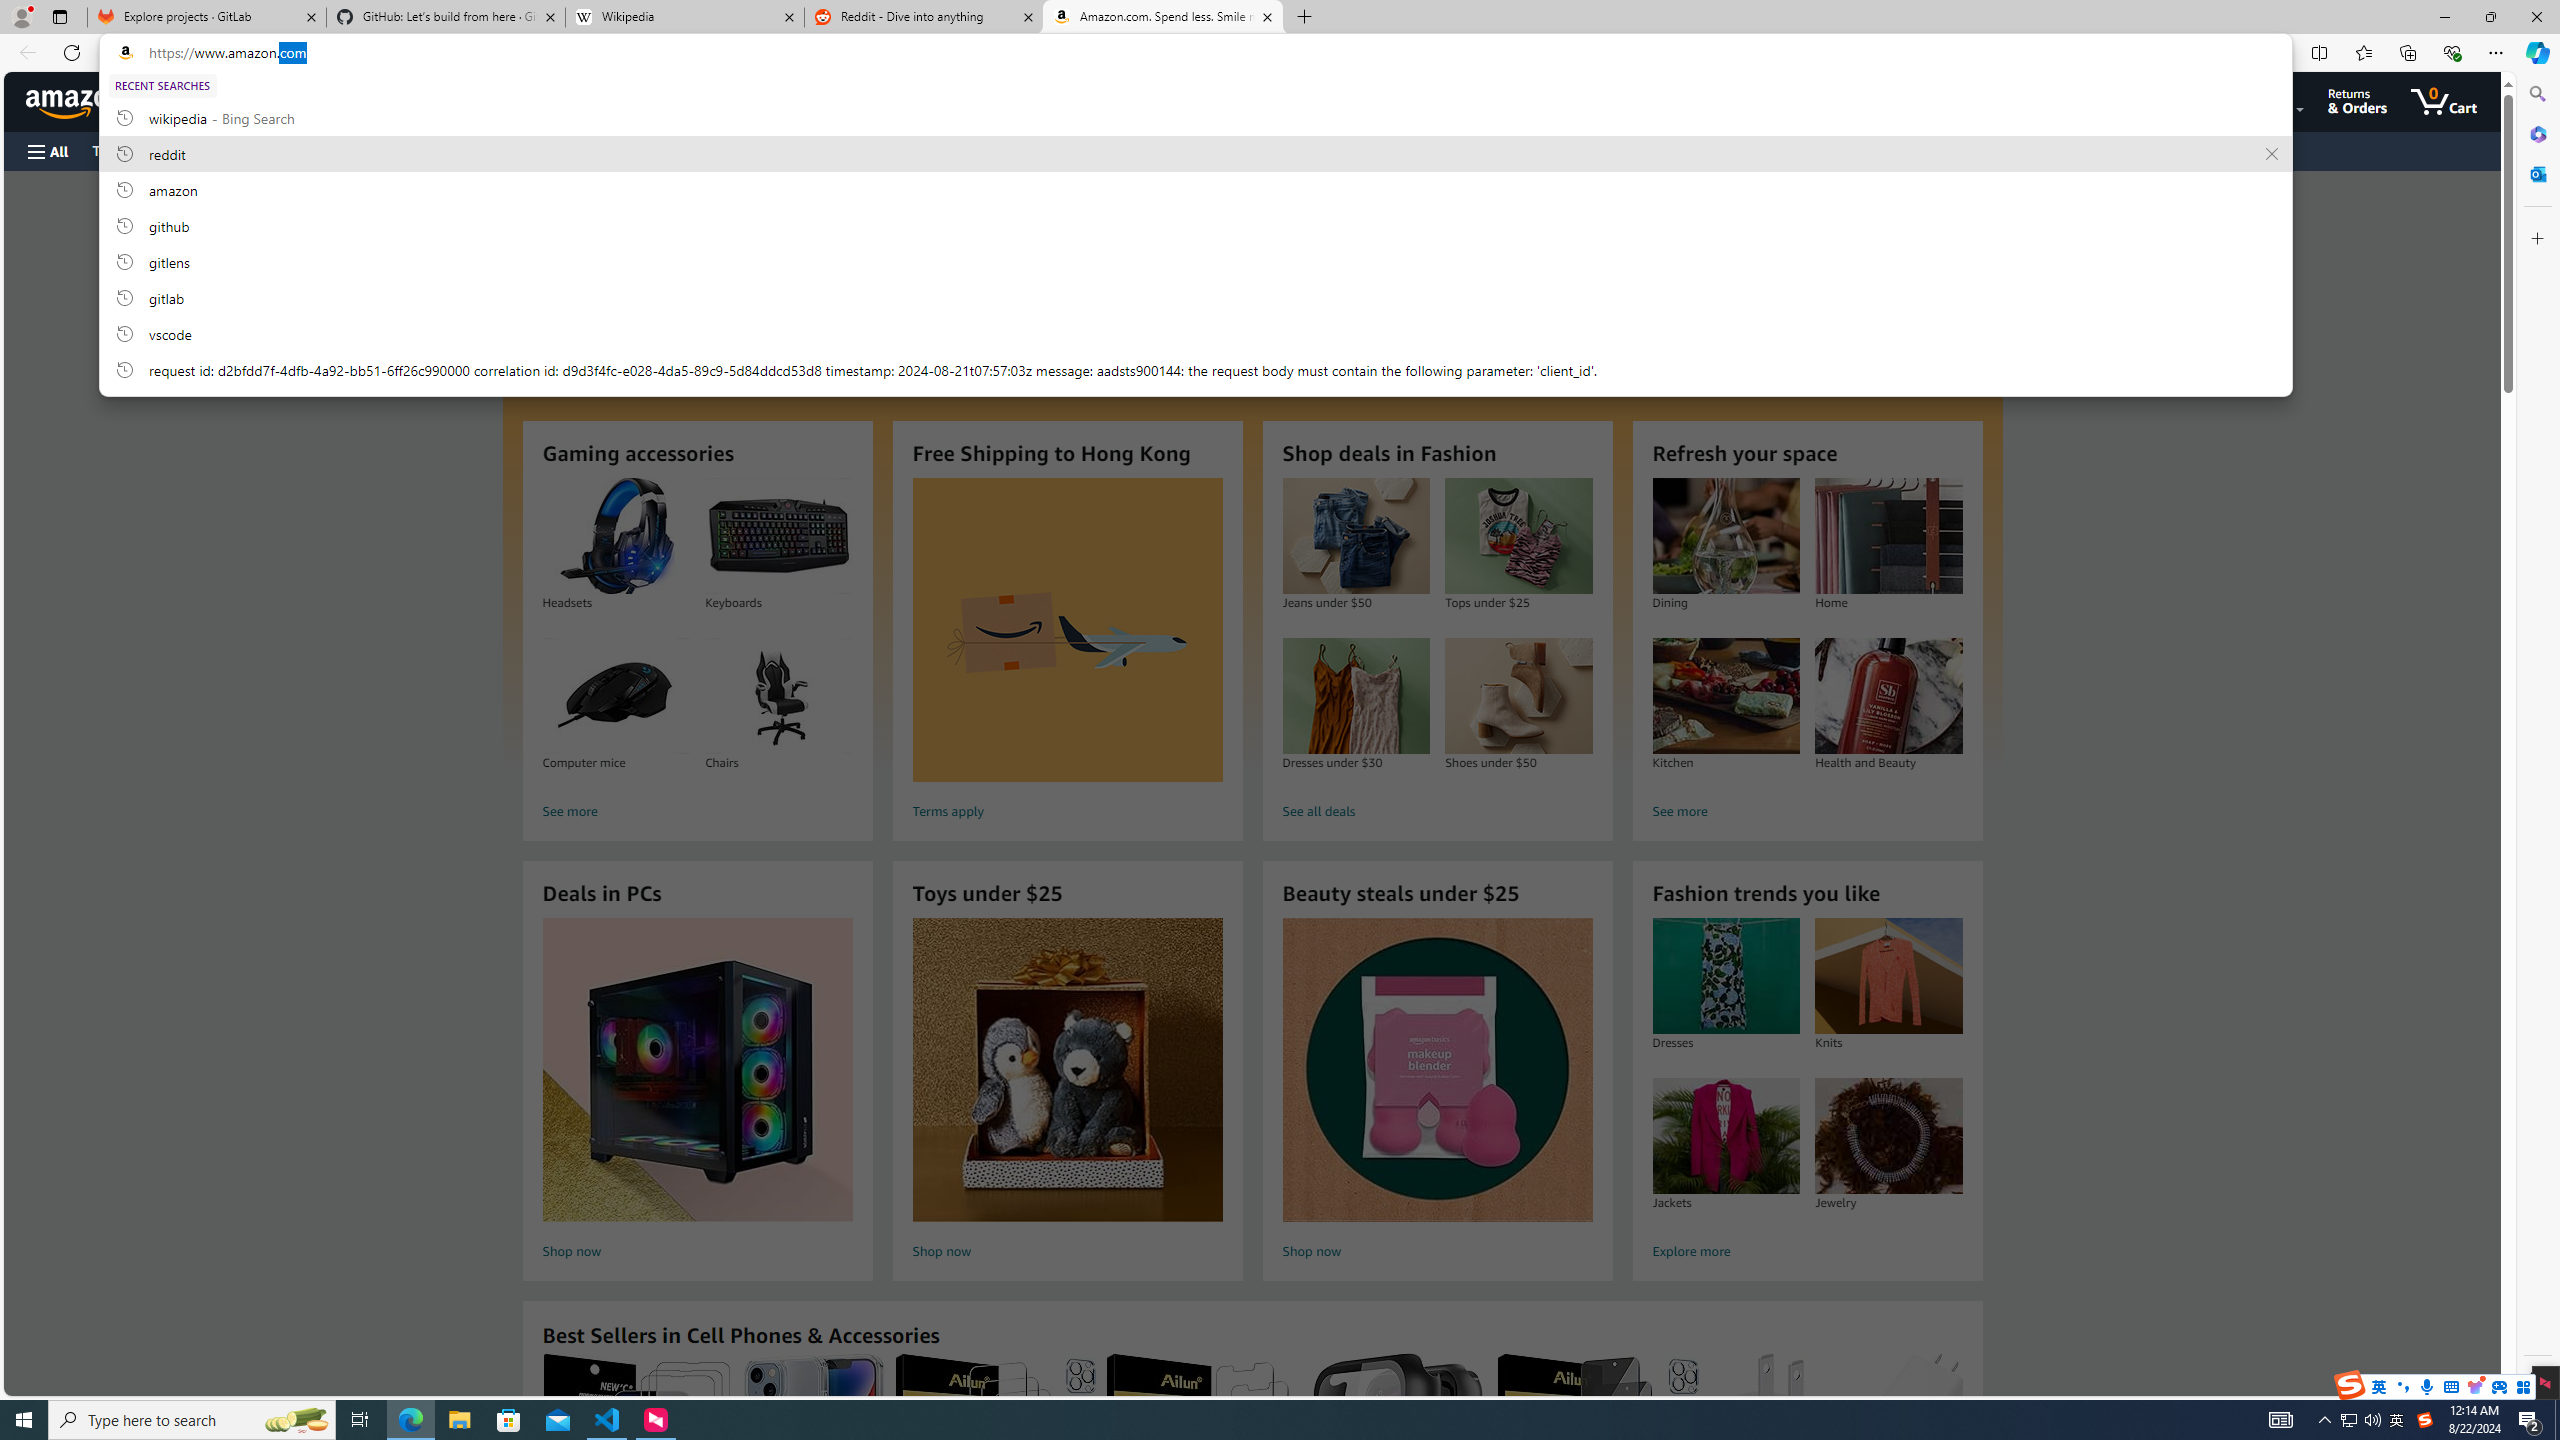 The image size is (2560, 1440). Describe the element at coordinates (1195, 153) in the screenshot. I see `reddit, recent searches from history` at that location.